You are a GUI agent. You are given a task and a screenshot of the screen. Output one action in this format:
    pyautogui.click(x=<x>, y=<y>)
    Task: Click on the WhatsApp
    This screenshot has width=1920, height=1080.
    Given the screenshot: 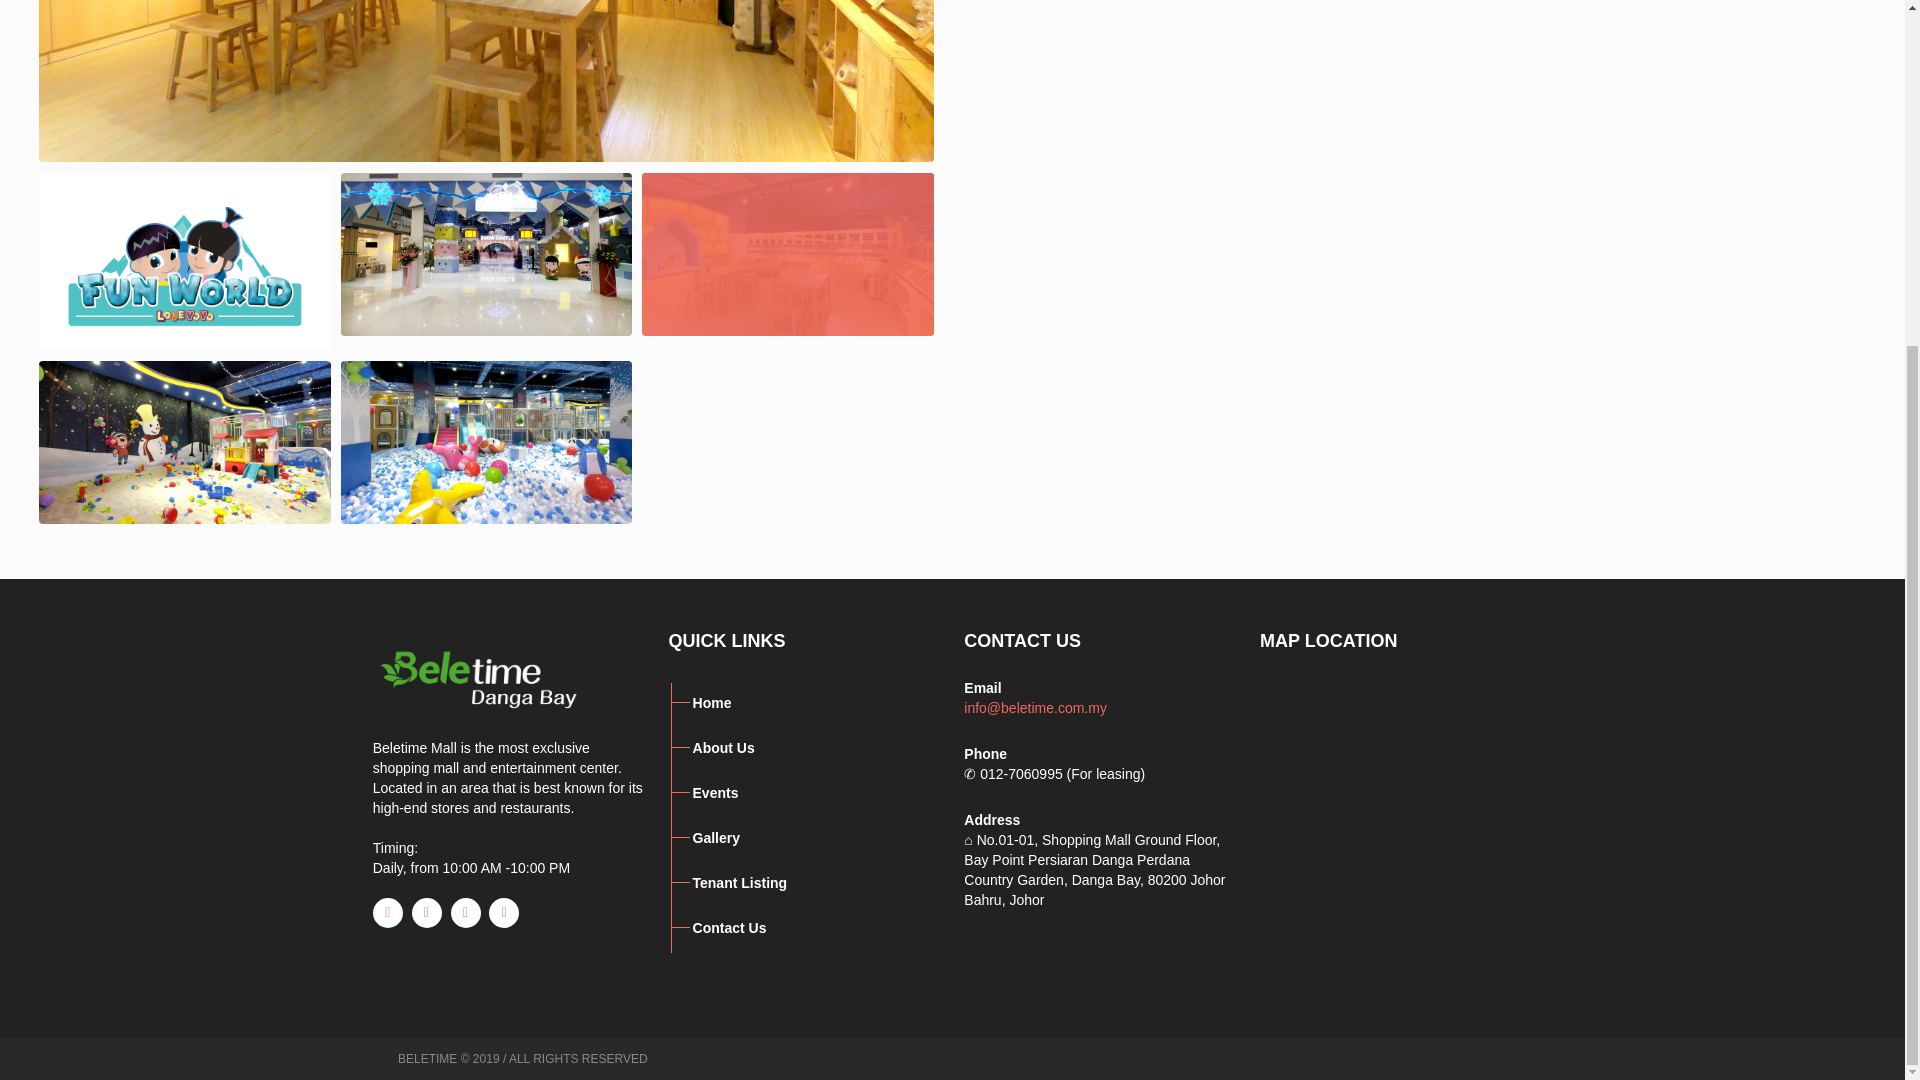 What is the action you would take?
    pyautogui.click(x=504, y=912)
    